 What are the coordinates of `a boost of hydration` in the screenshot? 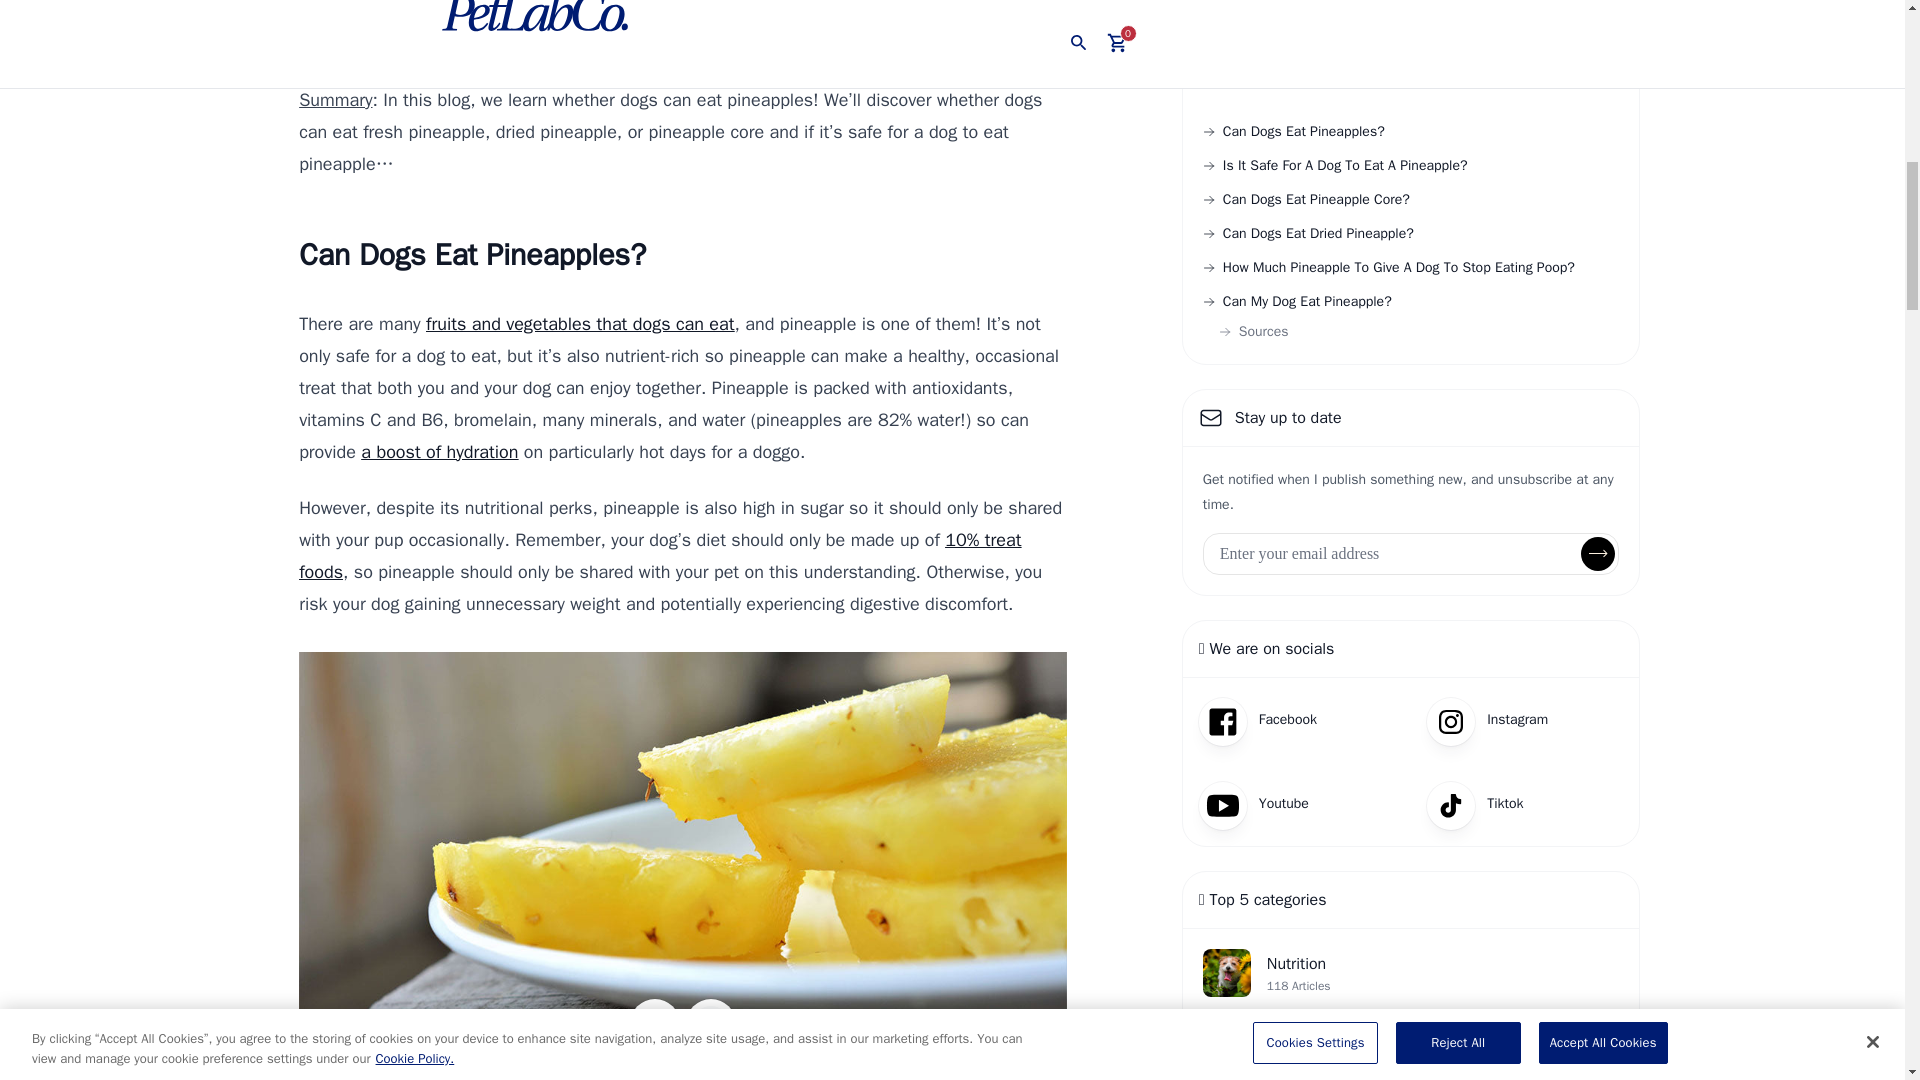 It's located at (439, 452).